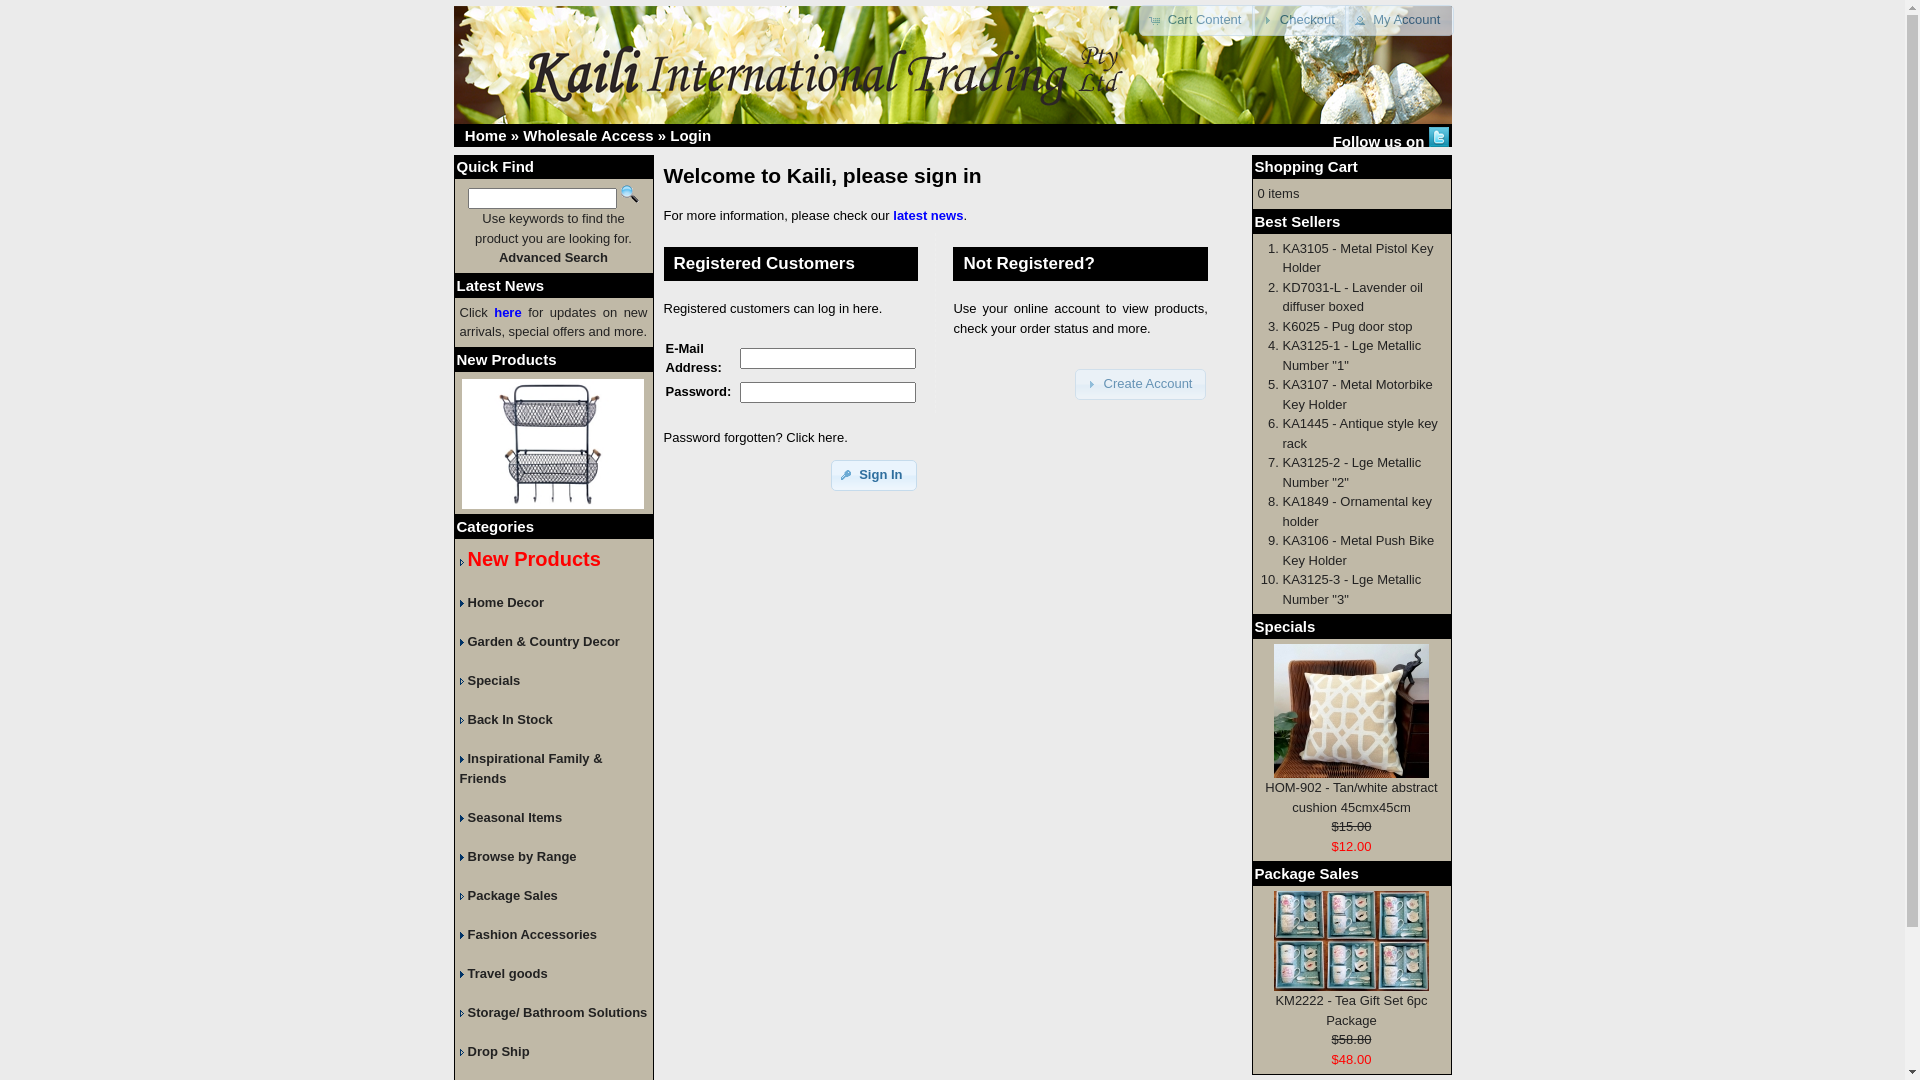 Image resolution: width=1920 pixels, height=1080 pixels. I want to click on Create Account, so click(1140, 384).